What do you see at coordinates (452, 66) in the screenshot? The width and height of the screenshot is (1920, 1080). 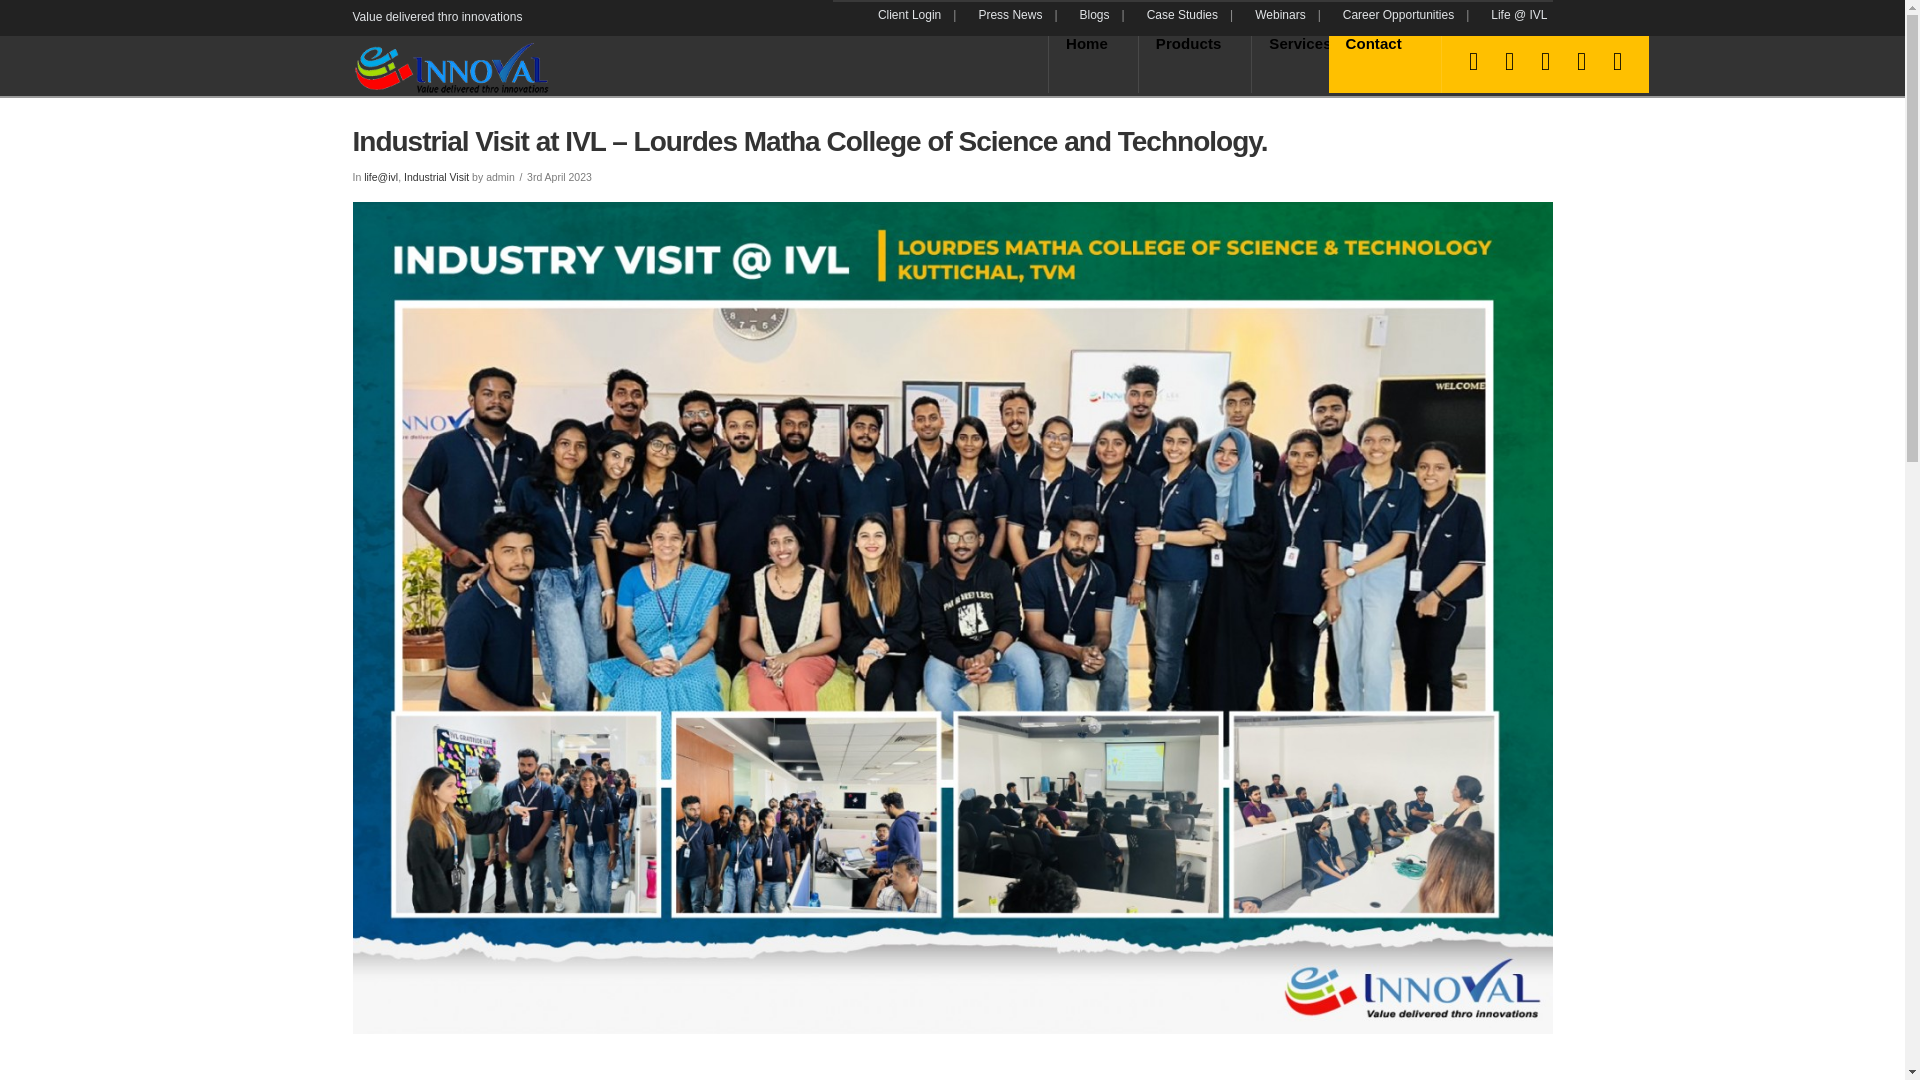 I see `Value delivered thro innovations` at bounding box center [452, 66].